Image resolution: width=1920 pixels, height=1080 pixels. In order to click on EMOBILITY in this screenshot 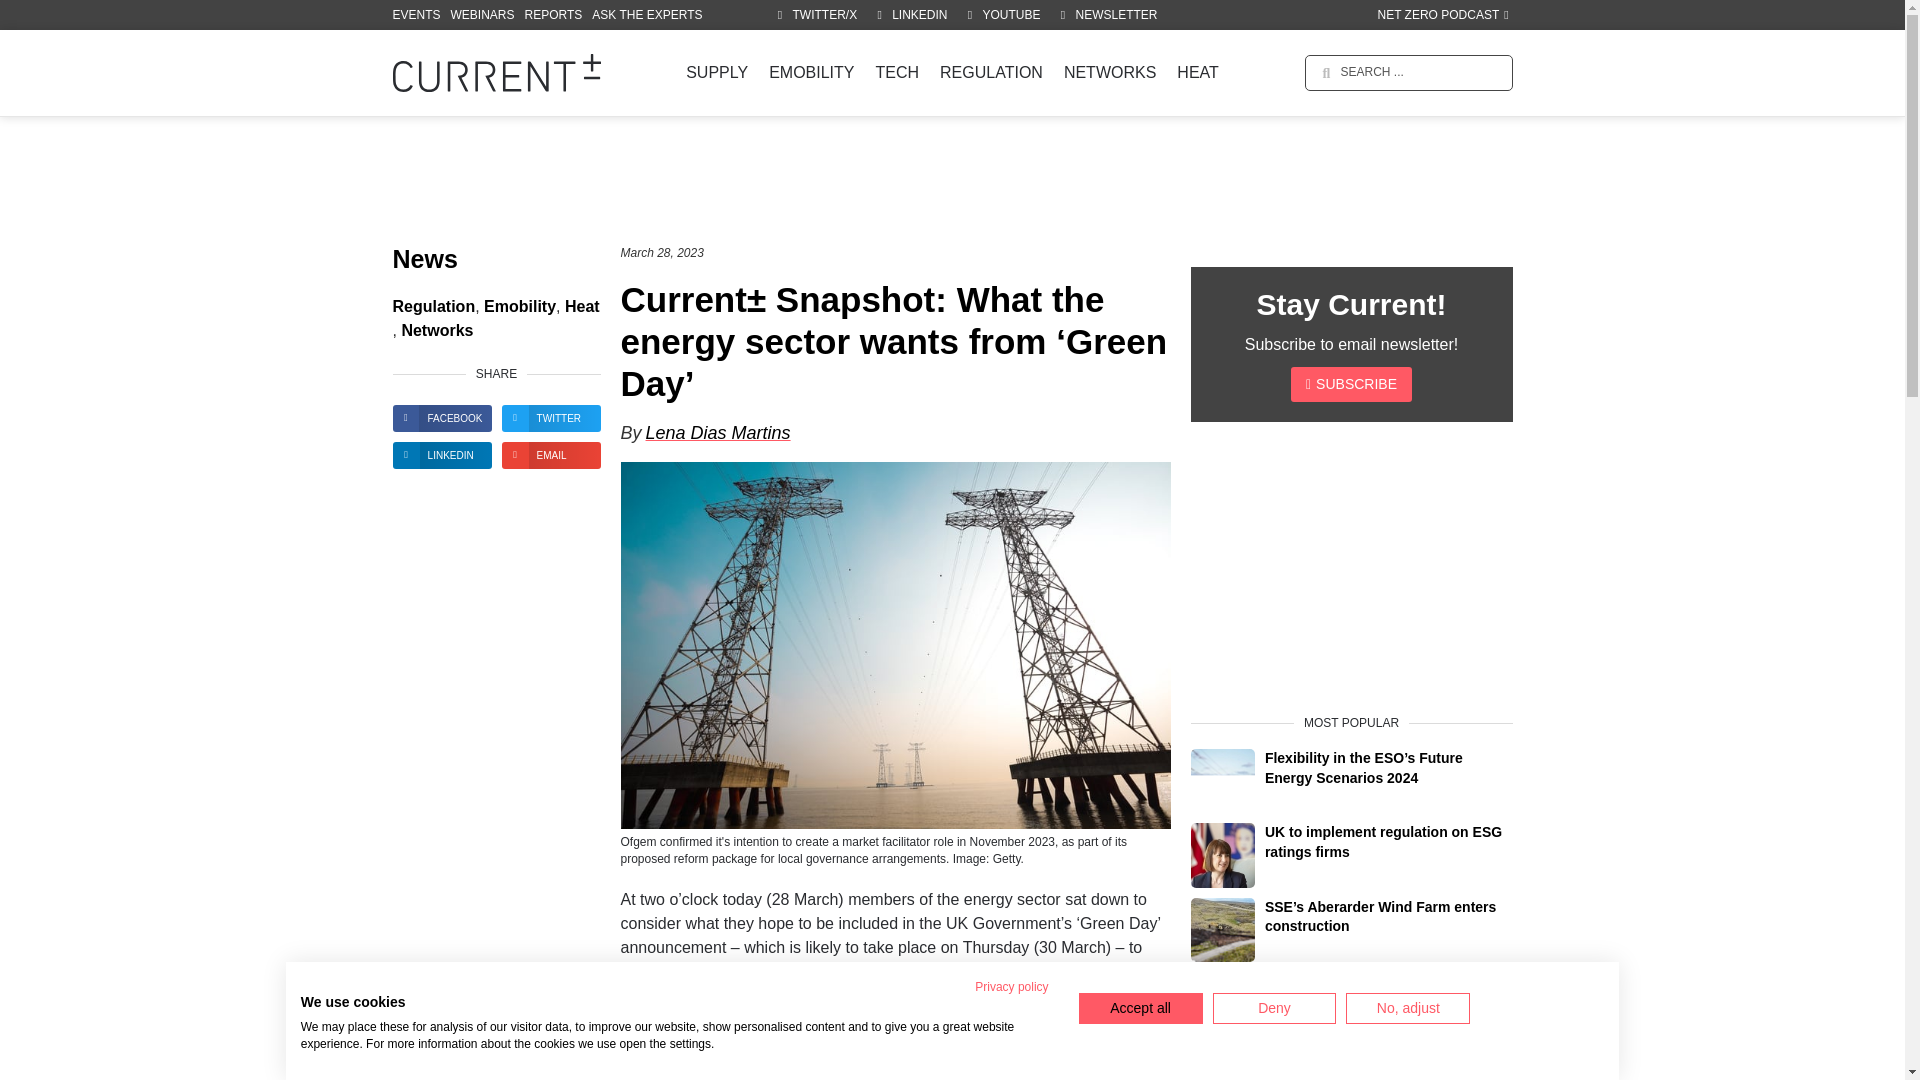, I will do `click(811, 72)`.